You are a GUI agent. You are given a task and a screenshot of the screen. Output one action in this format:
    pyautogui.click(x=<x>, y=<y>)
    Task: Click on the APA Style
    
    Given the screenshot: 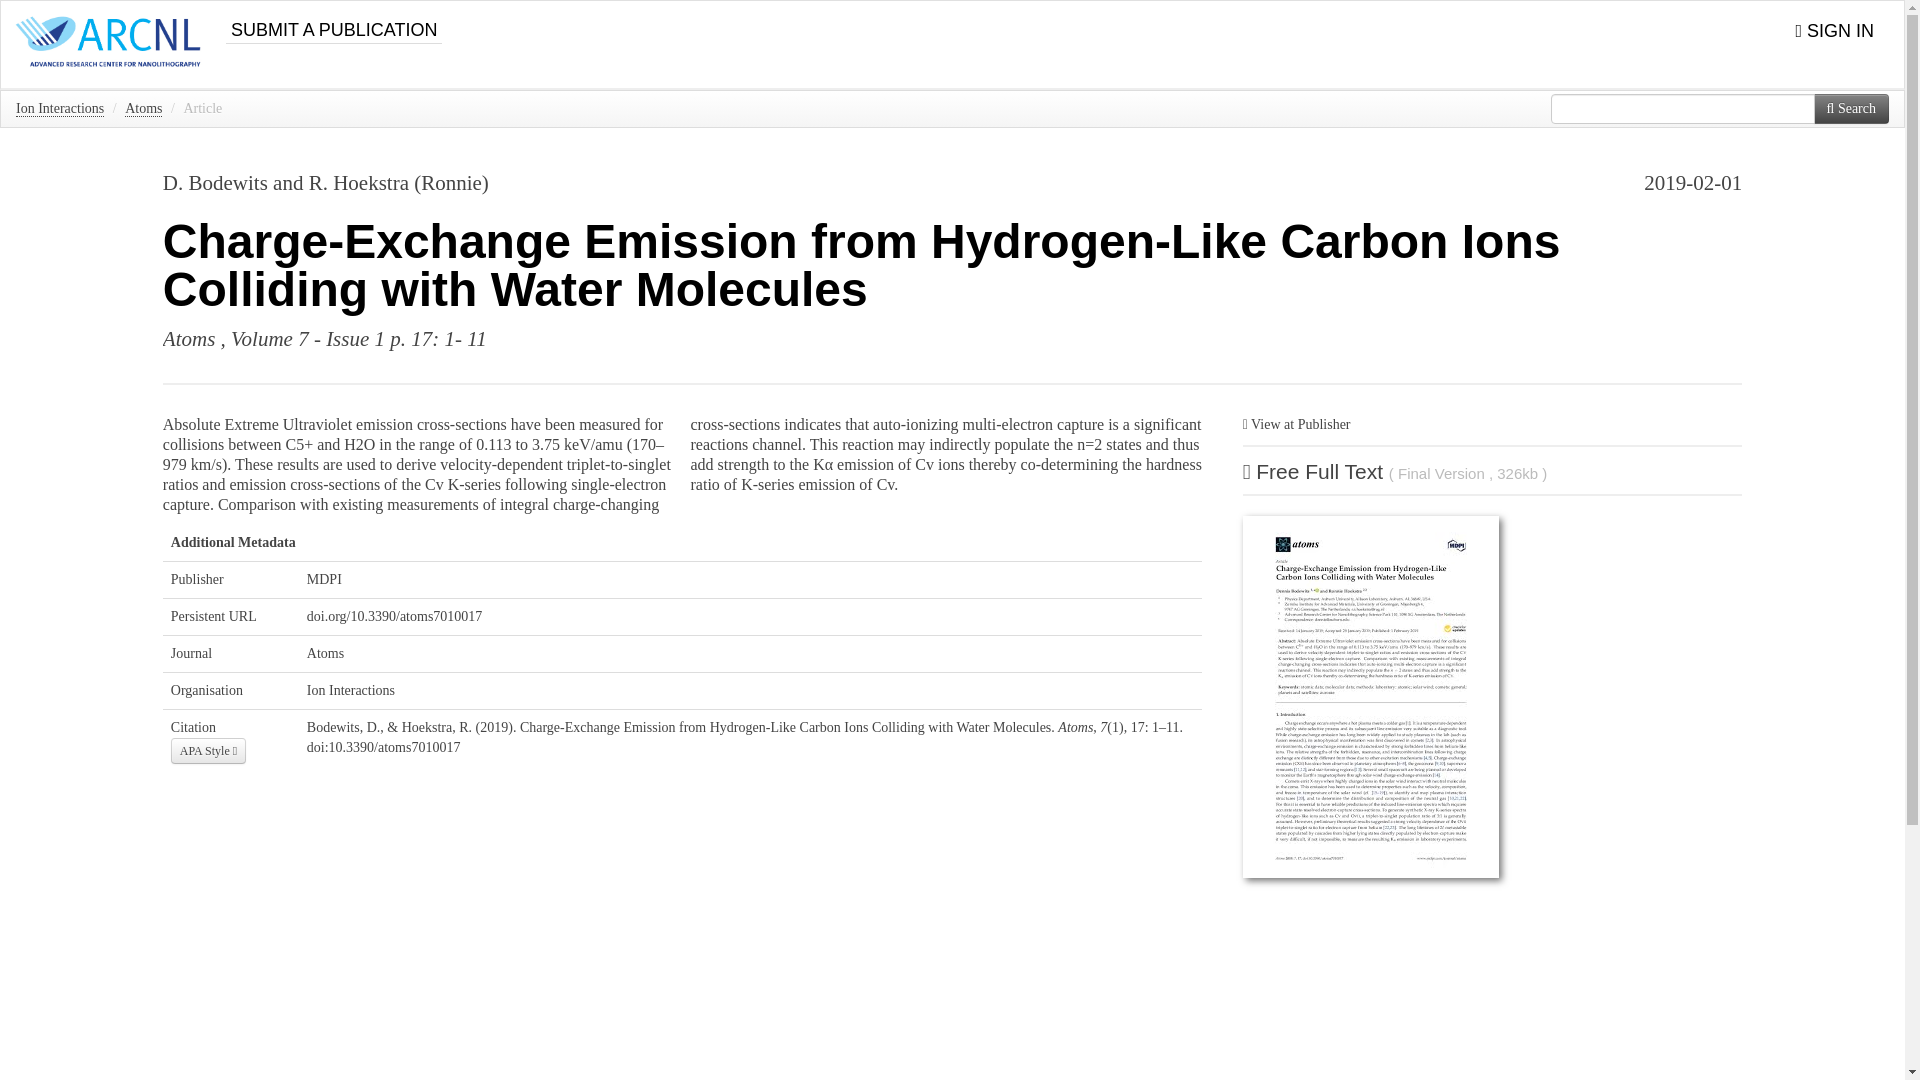 What is the action you would take?
    pyautogui.click(x=208, y=750)
    